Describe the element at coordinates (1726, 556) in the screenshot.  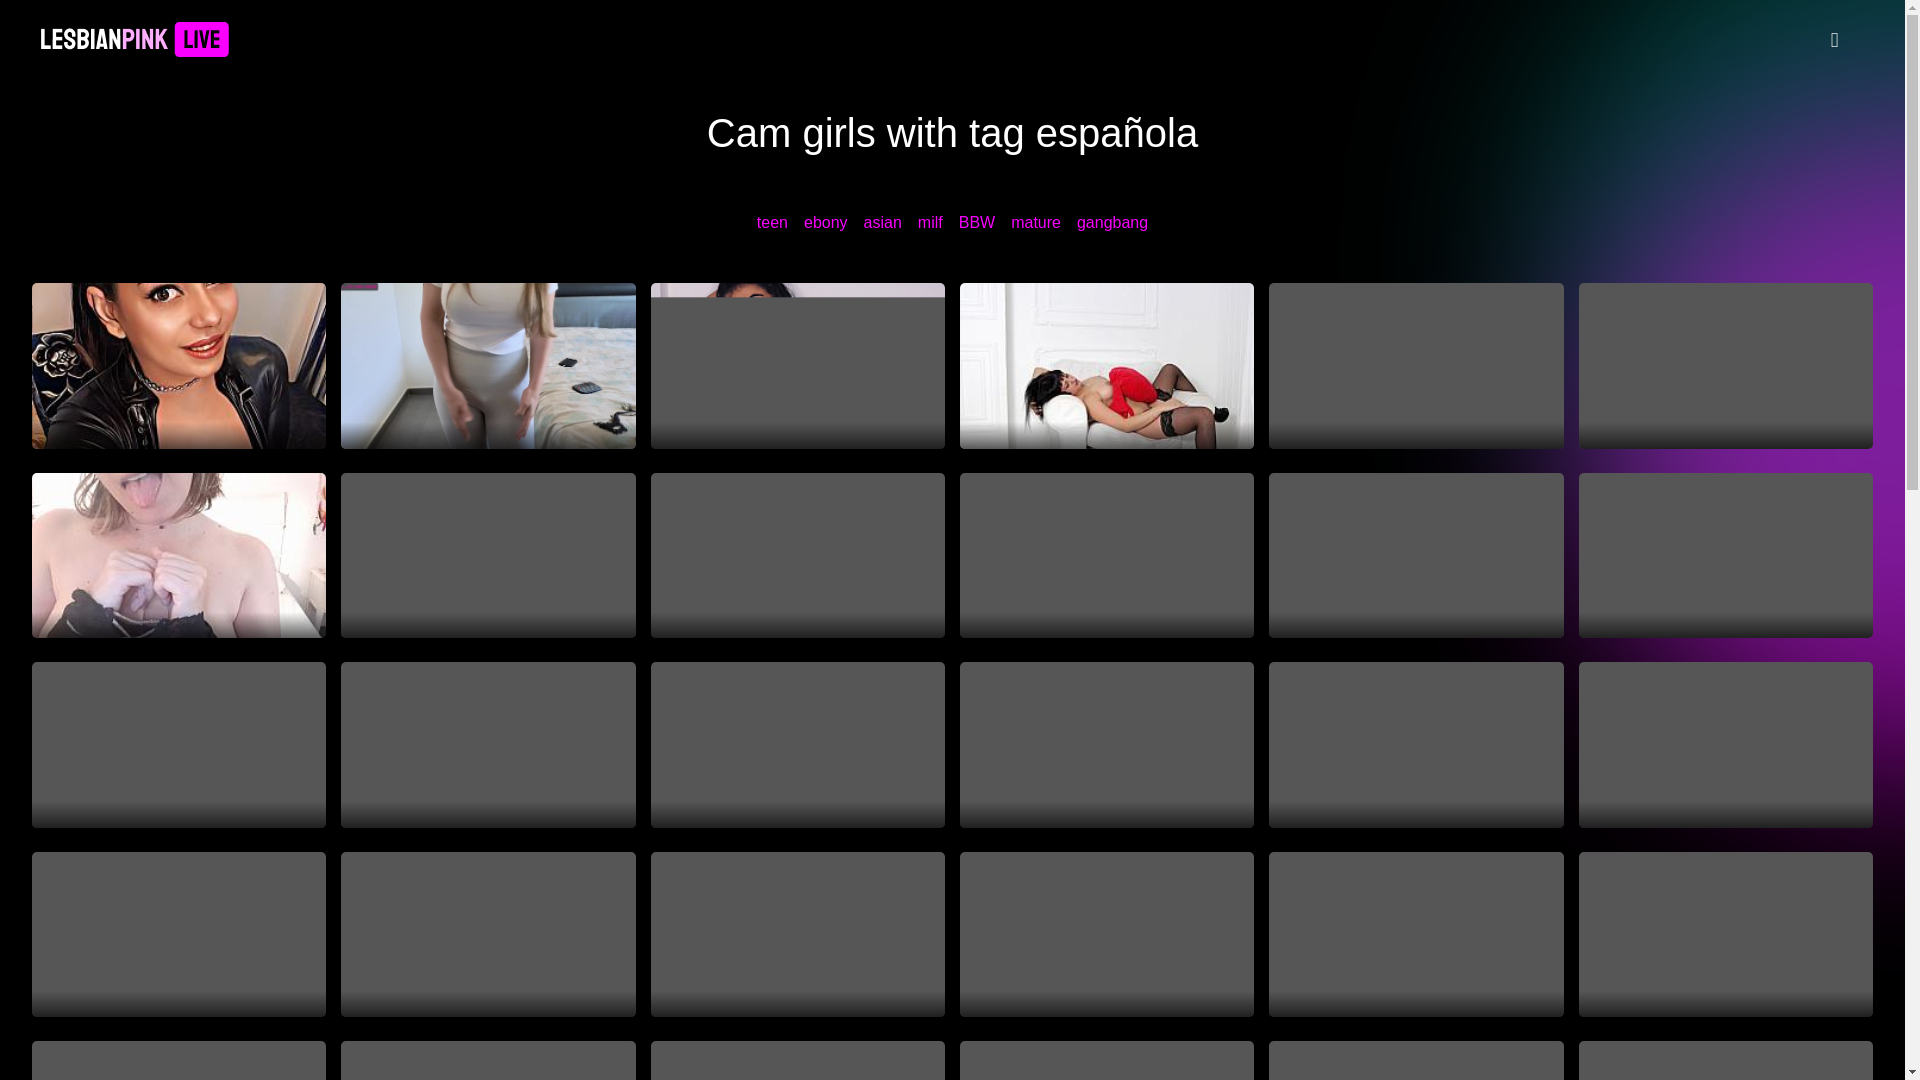
I see `titiini850` at that location.